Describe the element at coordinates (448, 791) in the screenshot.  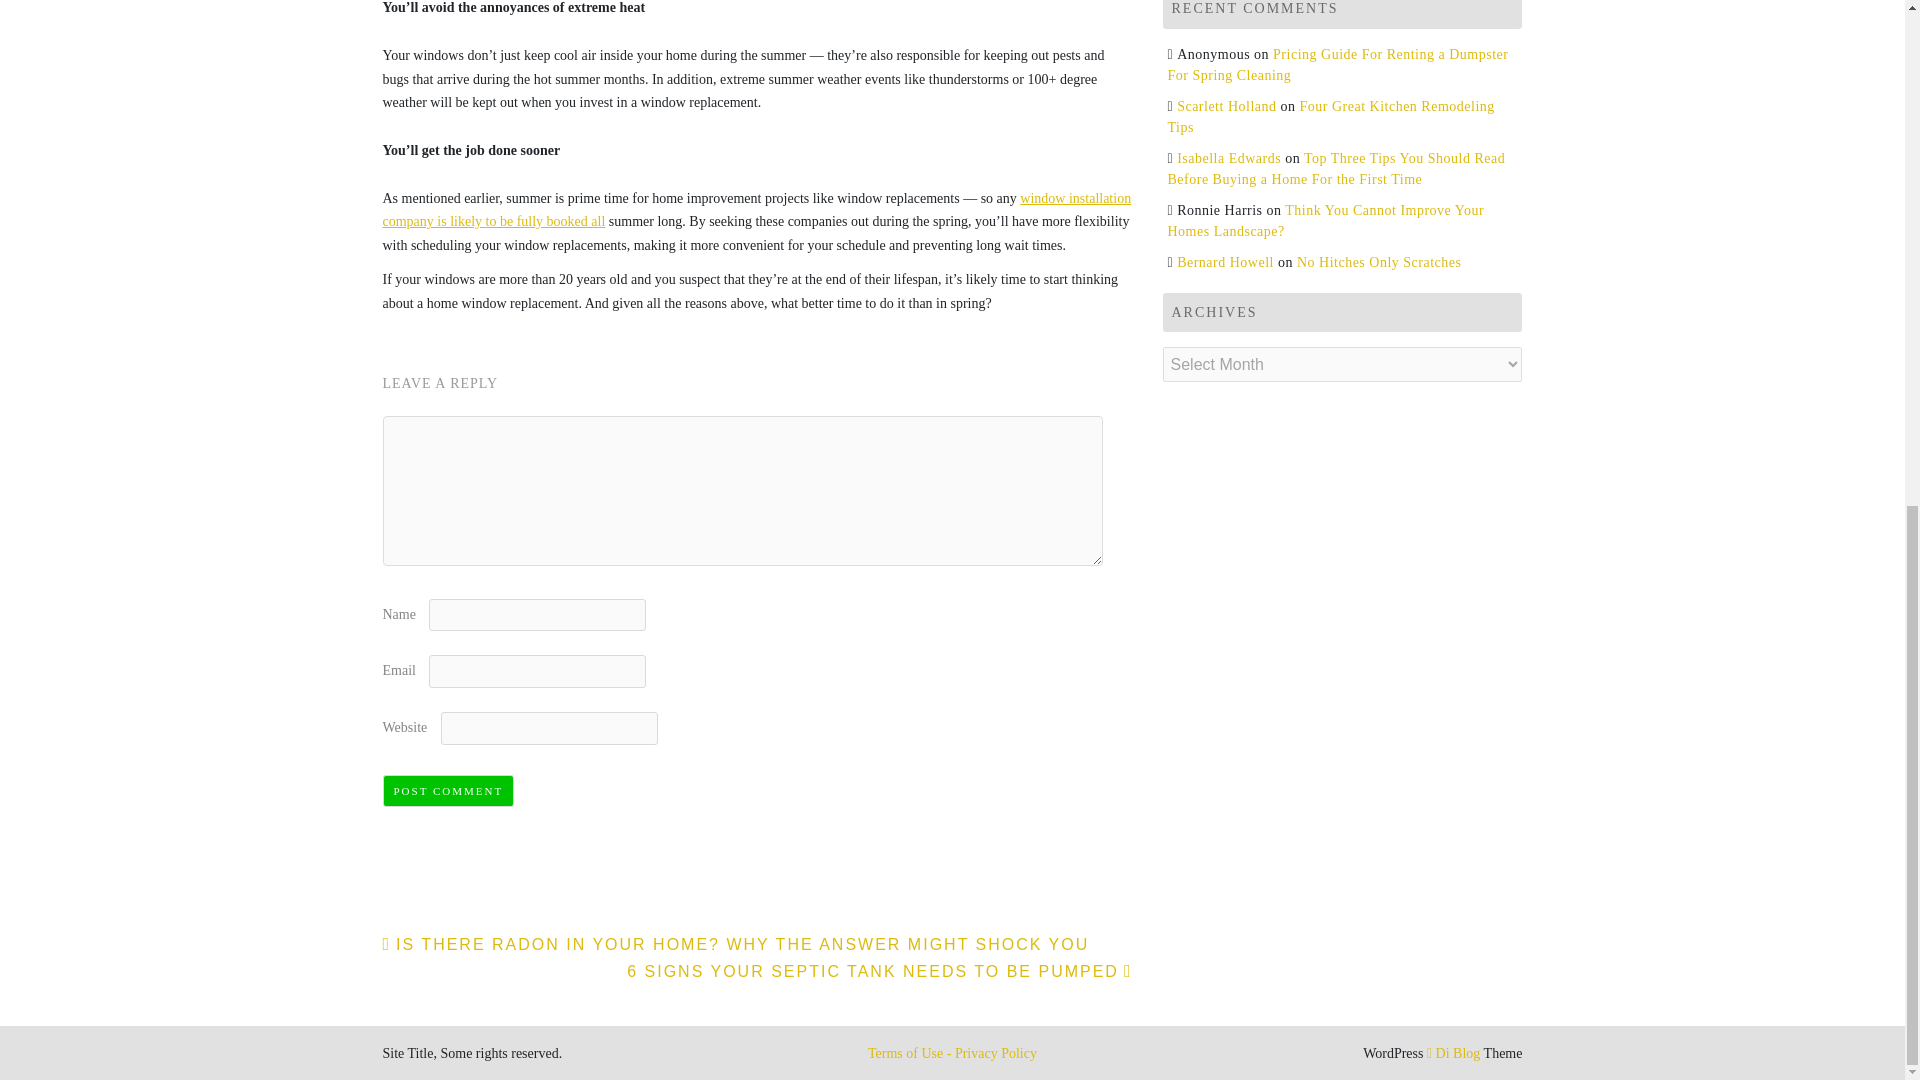
I see `Post Comment` at that location.